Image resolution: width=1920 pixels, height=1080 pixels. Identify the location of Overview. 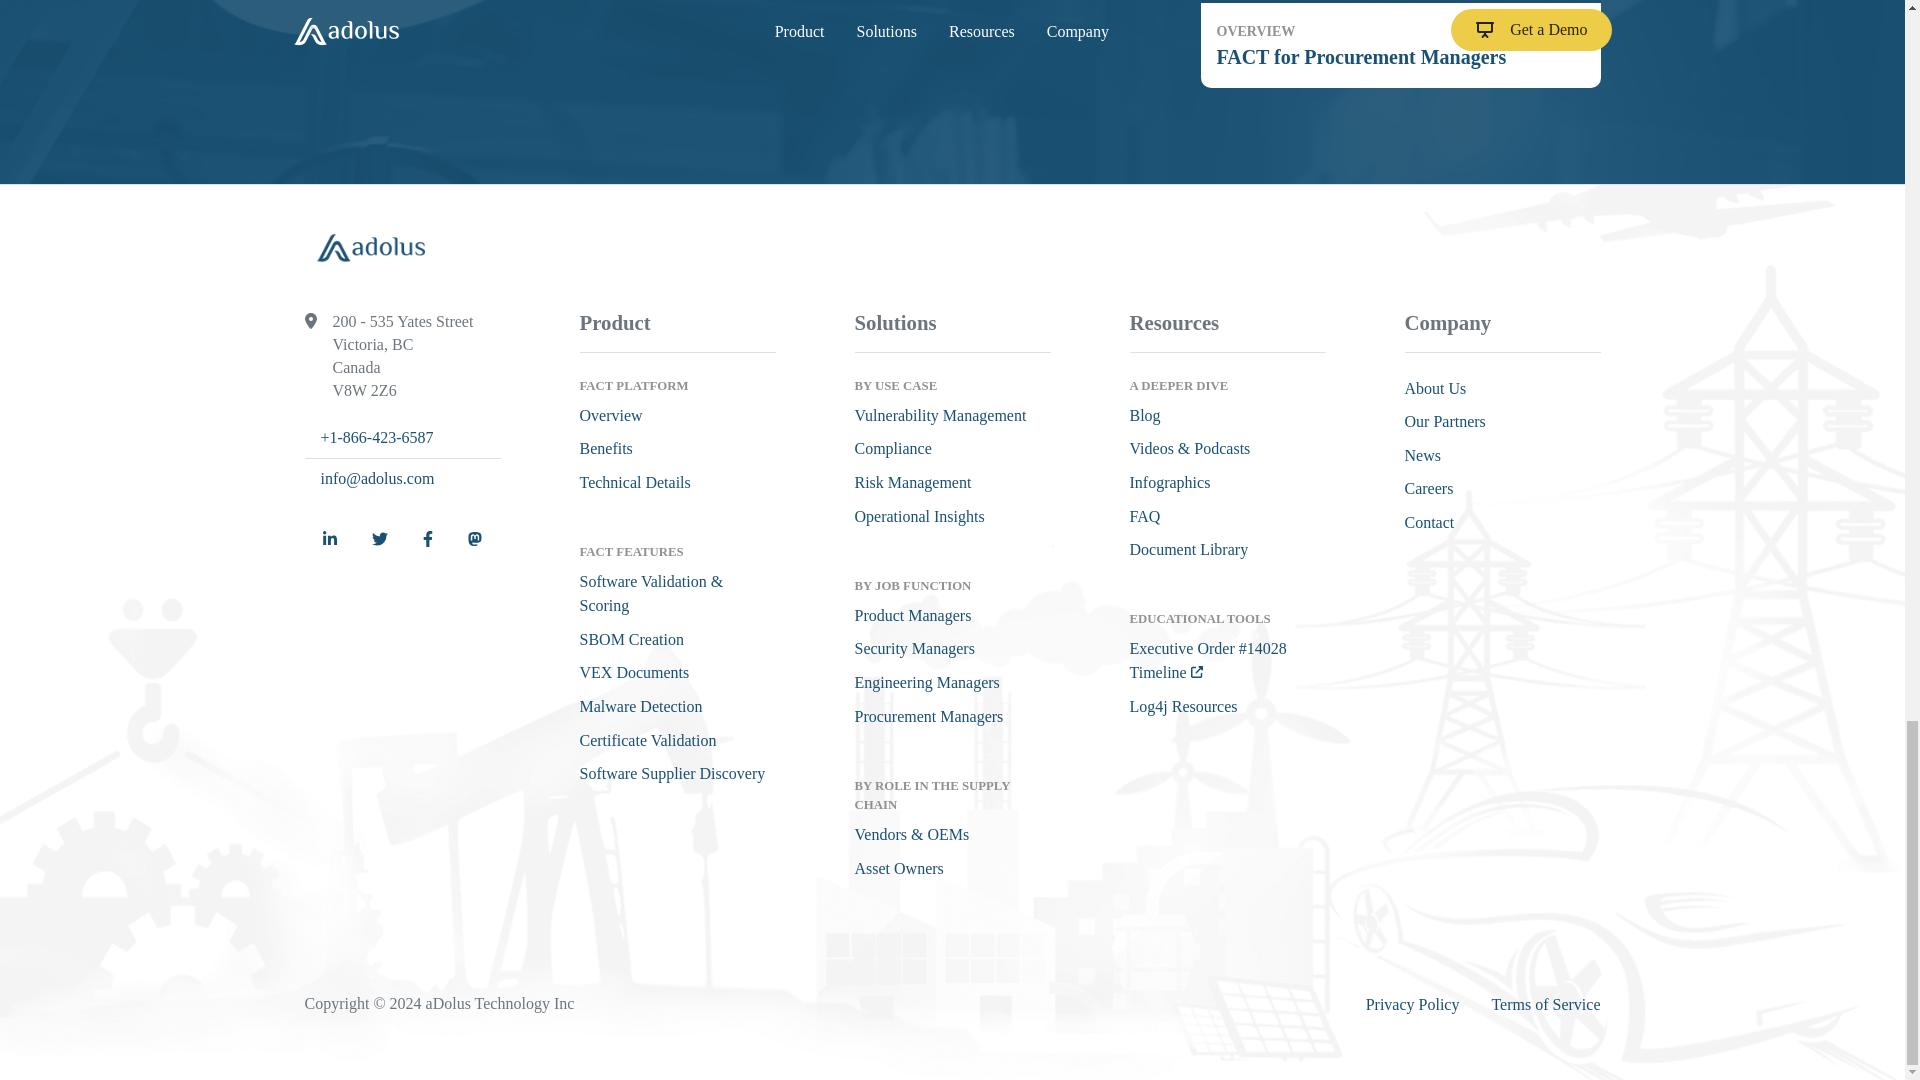
(892, 448).